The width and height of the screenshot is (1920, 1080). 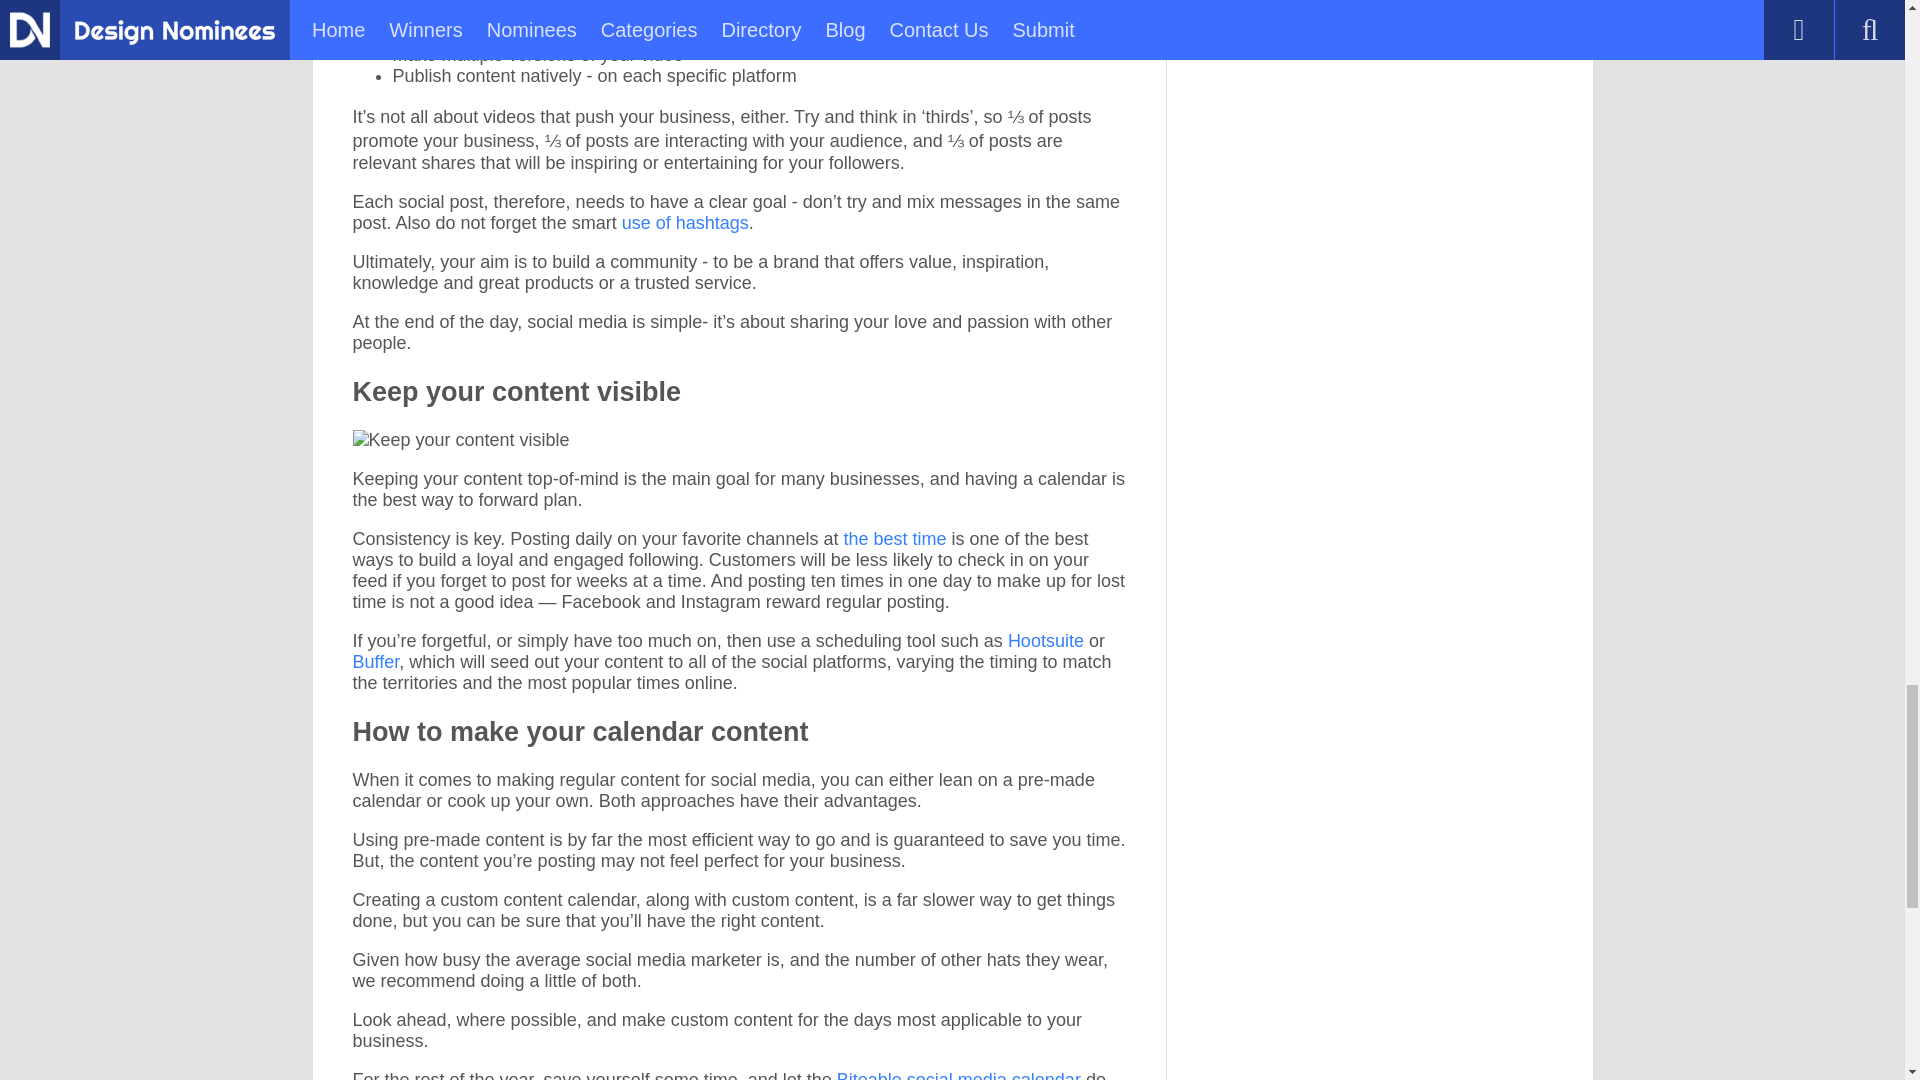 I want to click on Buffer, so click(x=375, y=662).